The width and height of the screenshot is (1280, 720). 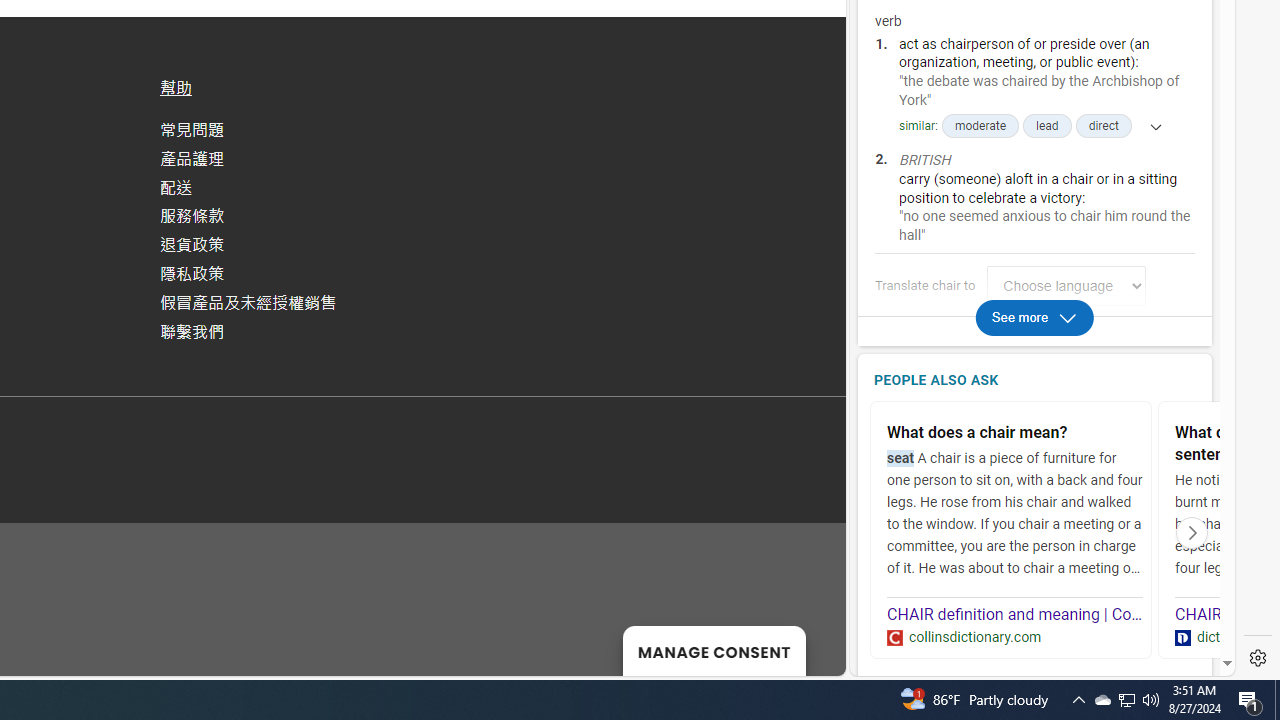 What do you see at coordinates (1103, 126) in the screenshot?
I see `direct` at bounding box center [1103, 126].